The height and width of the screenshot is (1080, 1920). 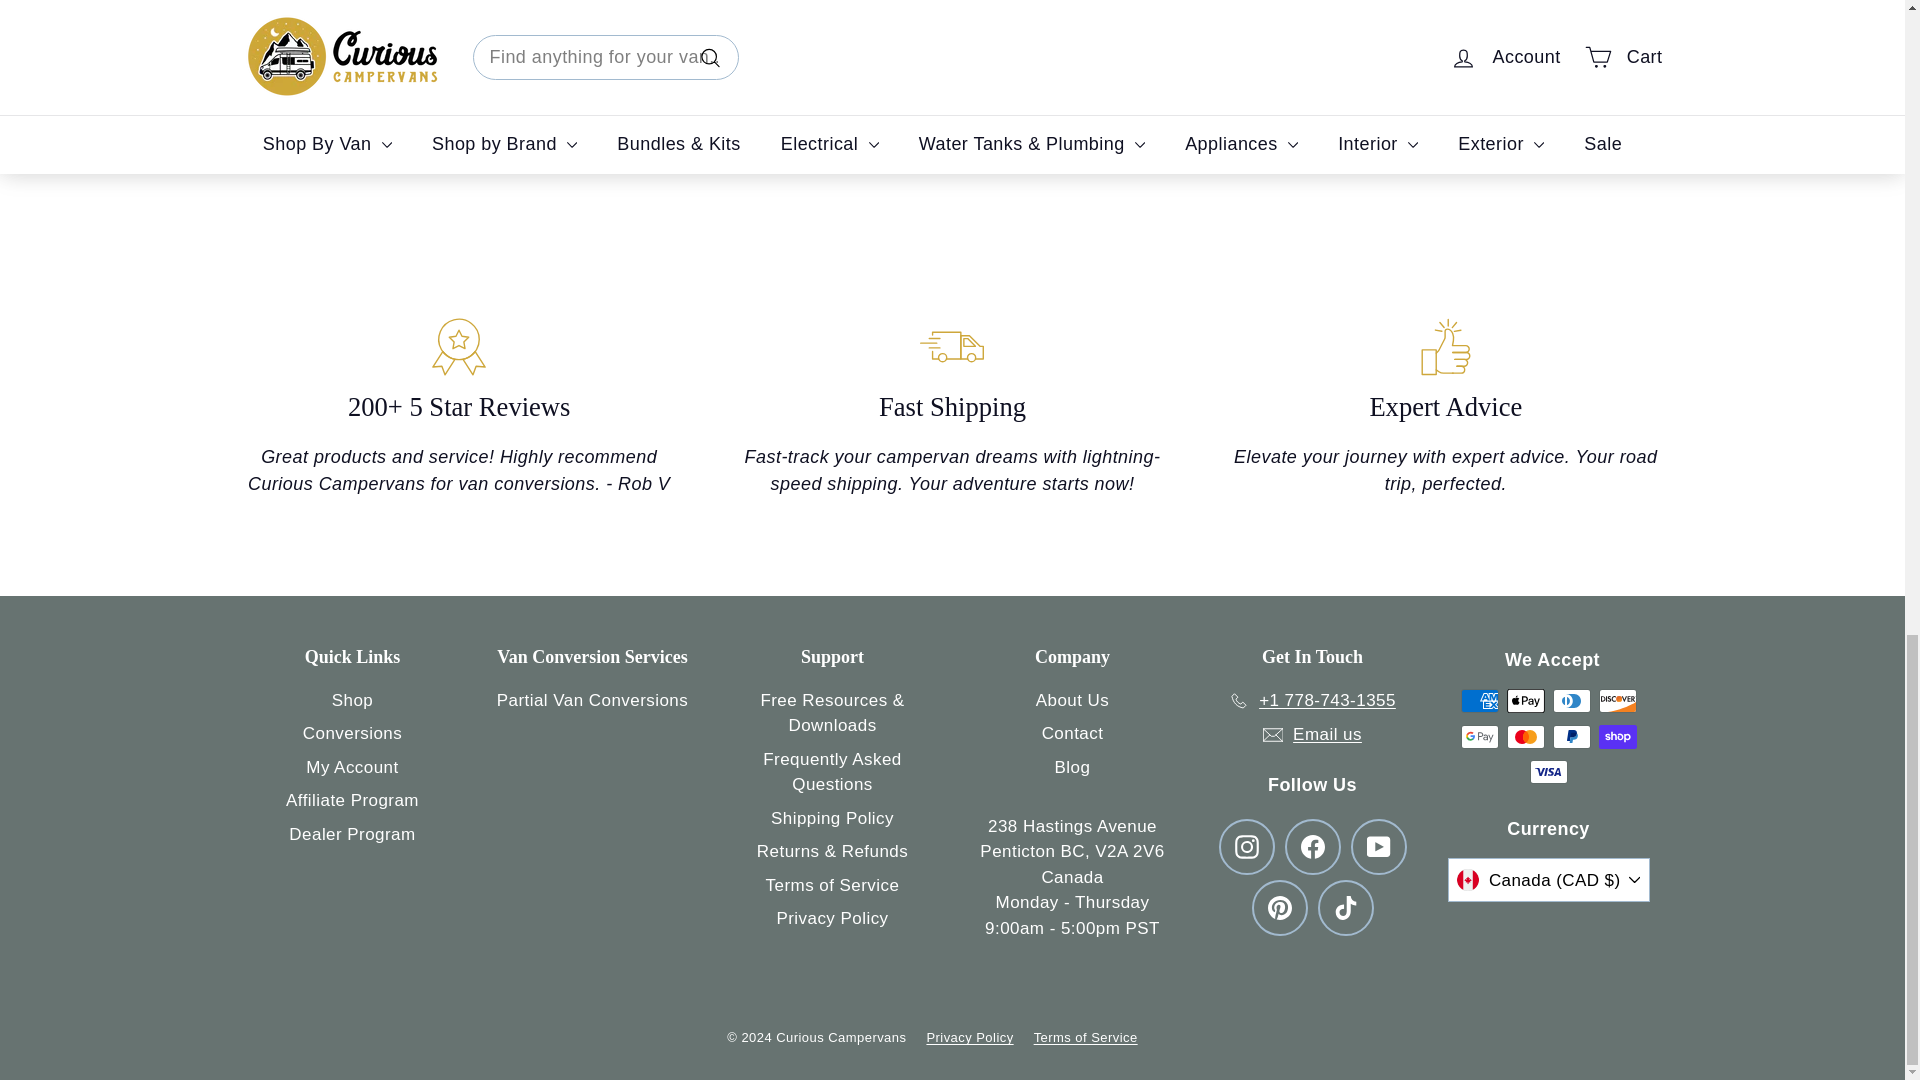 I want to click on Curious Campervans on TikTok, so click(x=1346, y=908).